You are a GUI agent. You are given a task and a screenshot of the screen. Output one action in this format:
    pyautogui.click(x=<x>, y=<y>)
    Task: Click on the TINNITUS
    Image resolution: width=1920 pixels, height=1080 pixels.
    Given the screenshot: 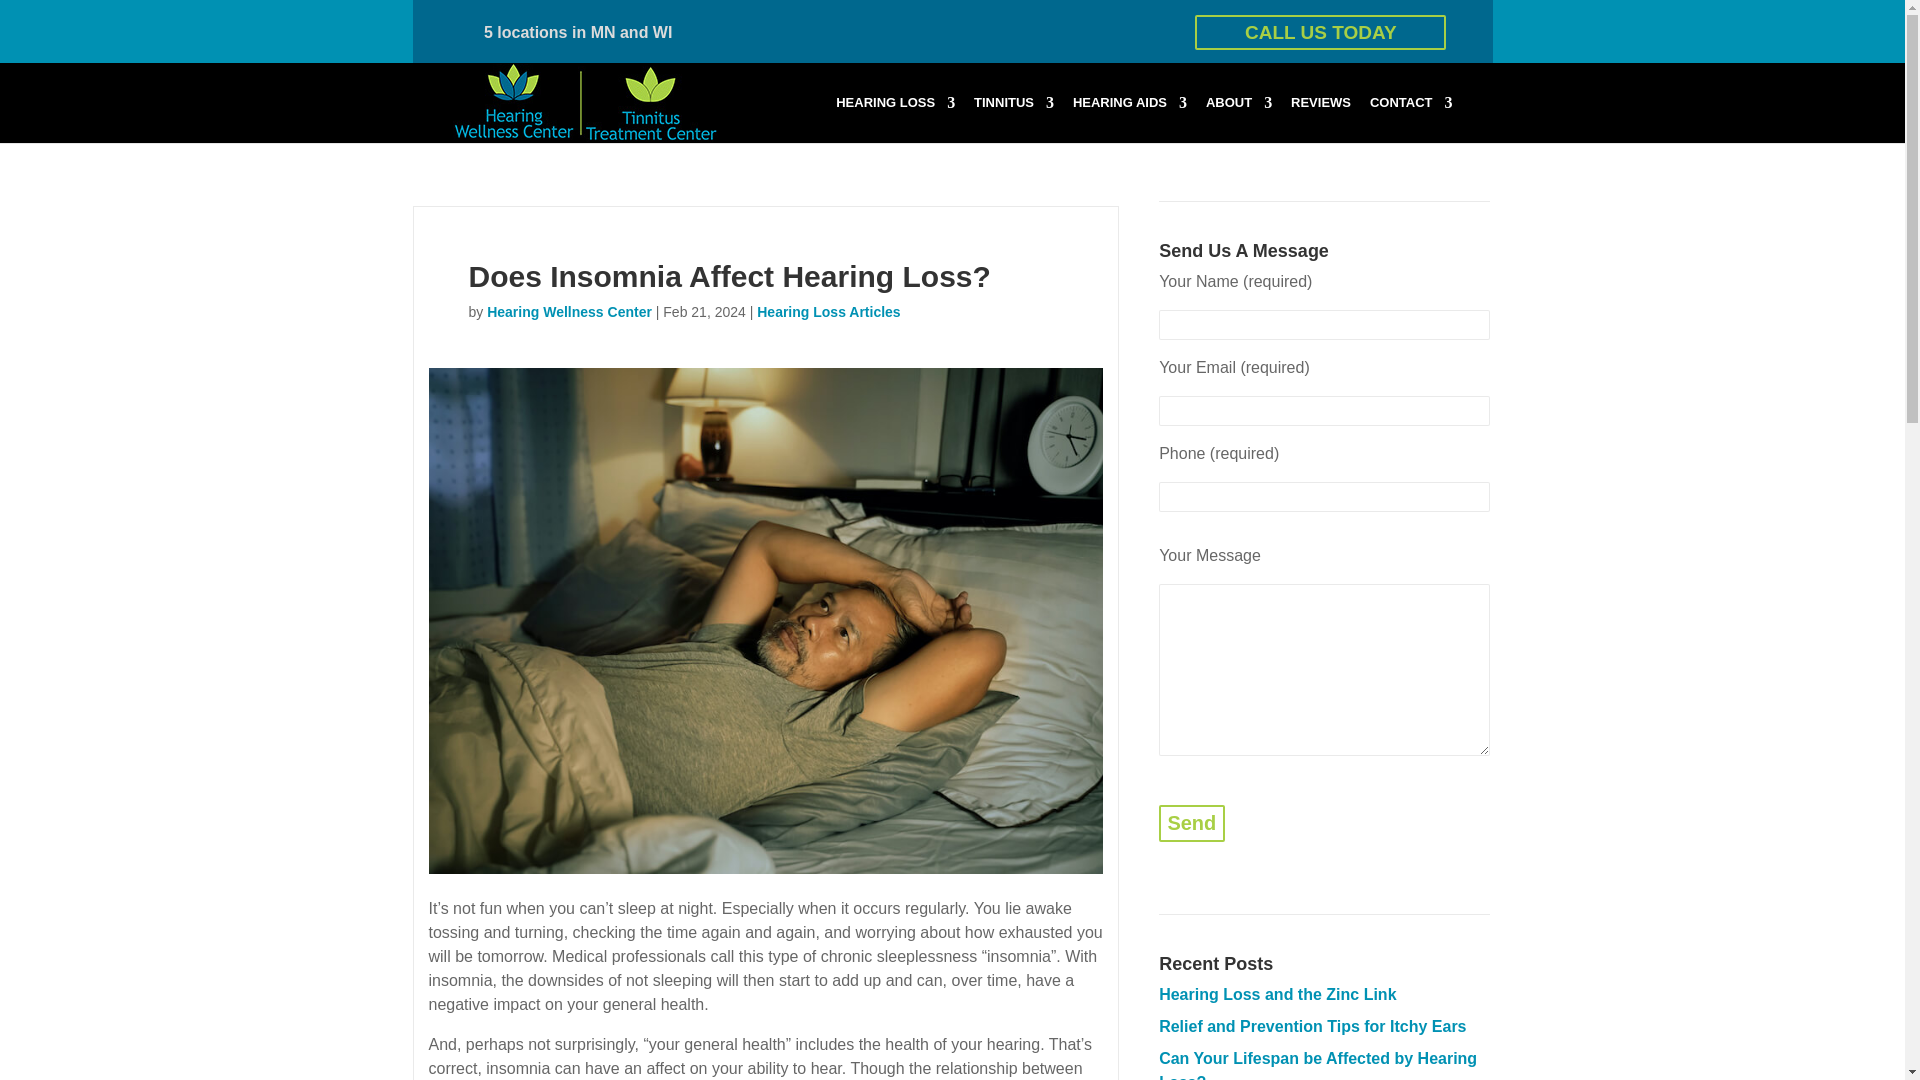 What is the action you would take?
    pyautogui.click(x=1014, y=119)
    